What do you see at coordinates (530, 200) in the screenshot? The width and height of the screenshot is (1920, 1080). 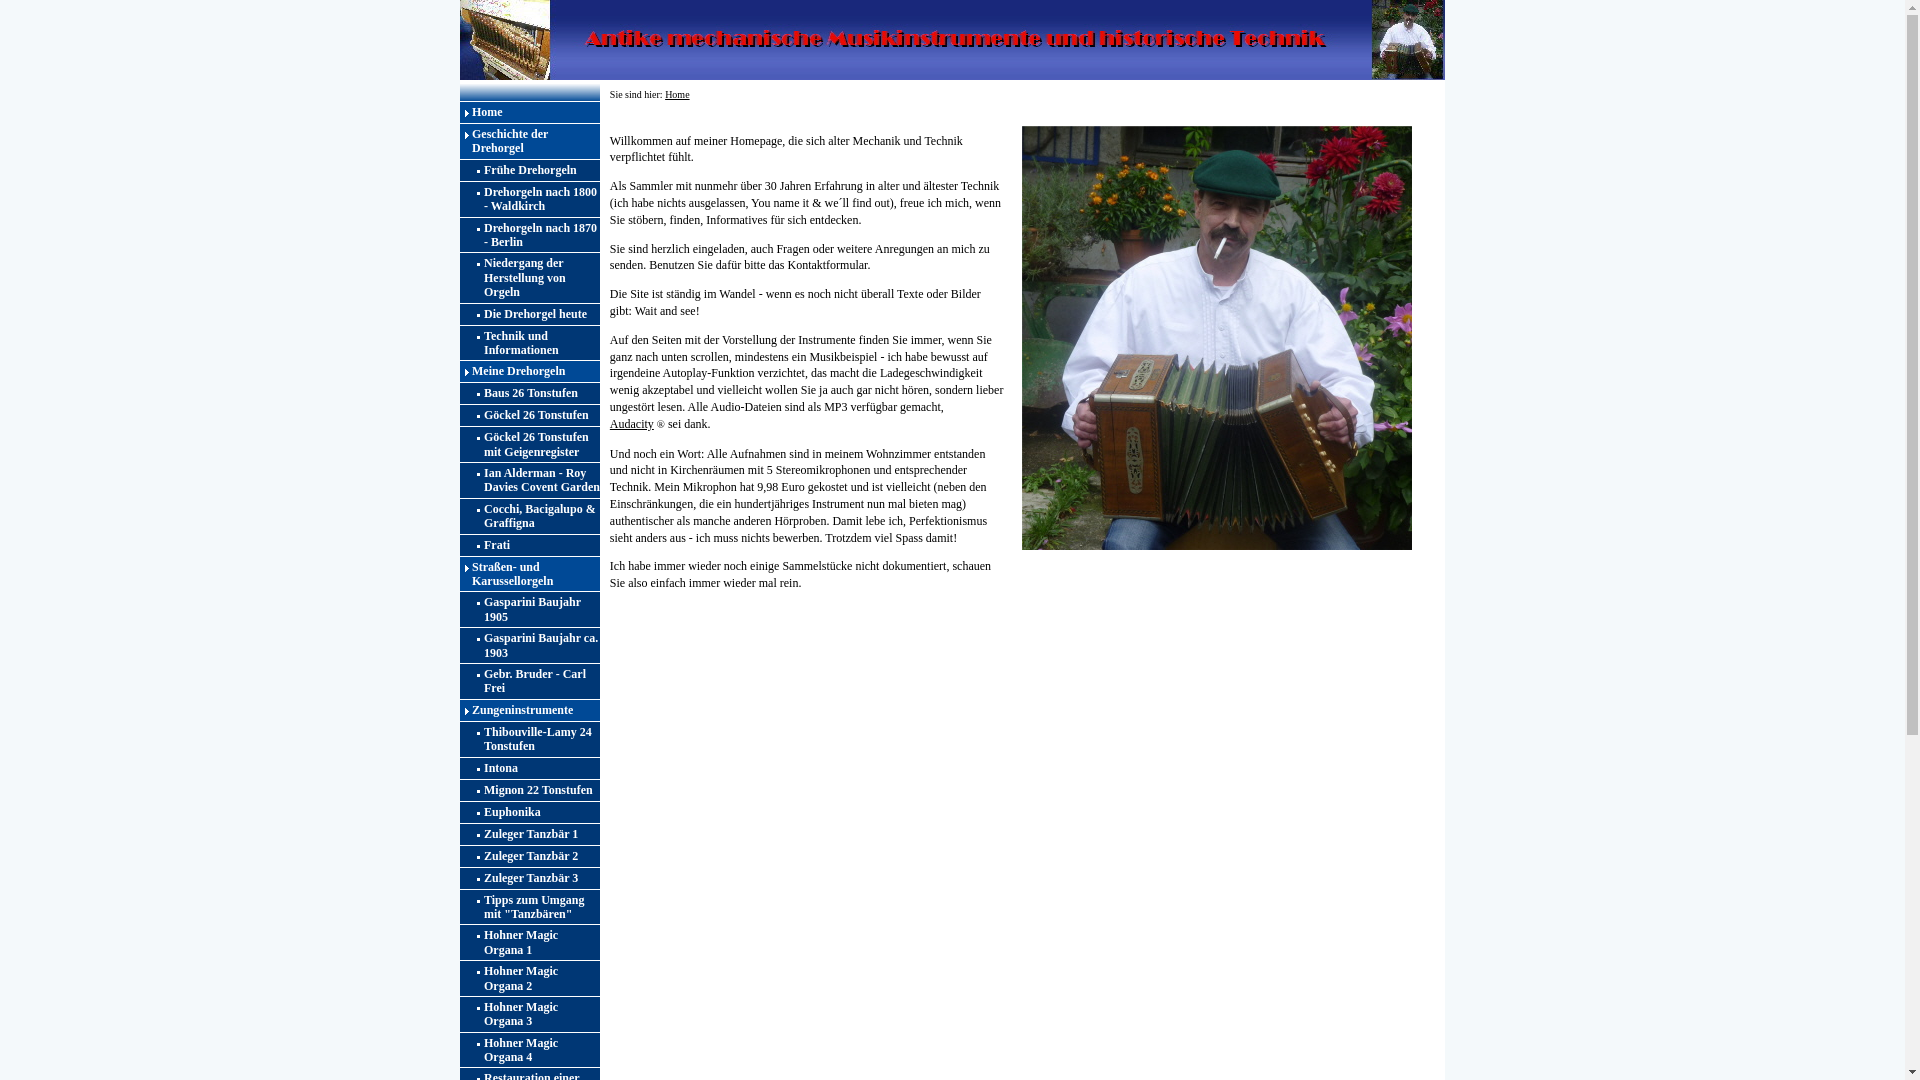 I see `Drehorgeln nach 1800 - Waldkirch` at bounding box center [530, 200].